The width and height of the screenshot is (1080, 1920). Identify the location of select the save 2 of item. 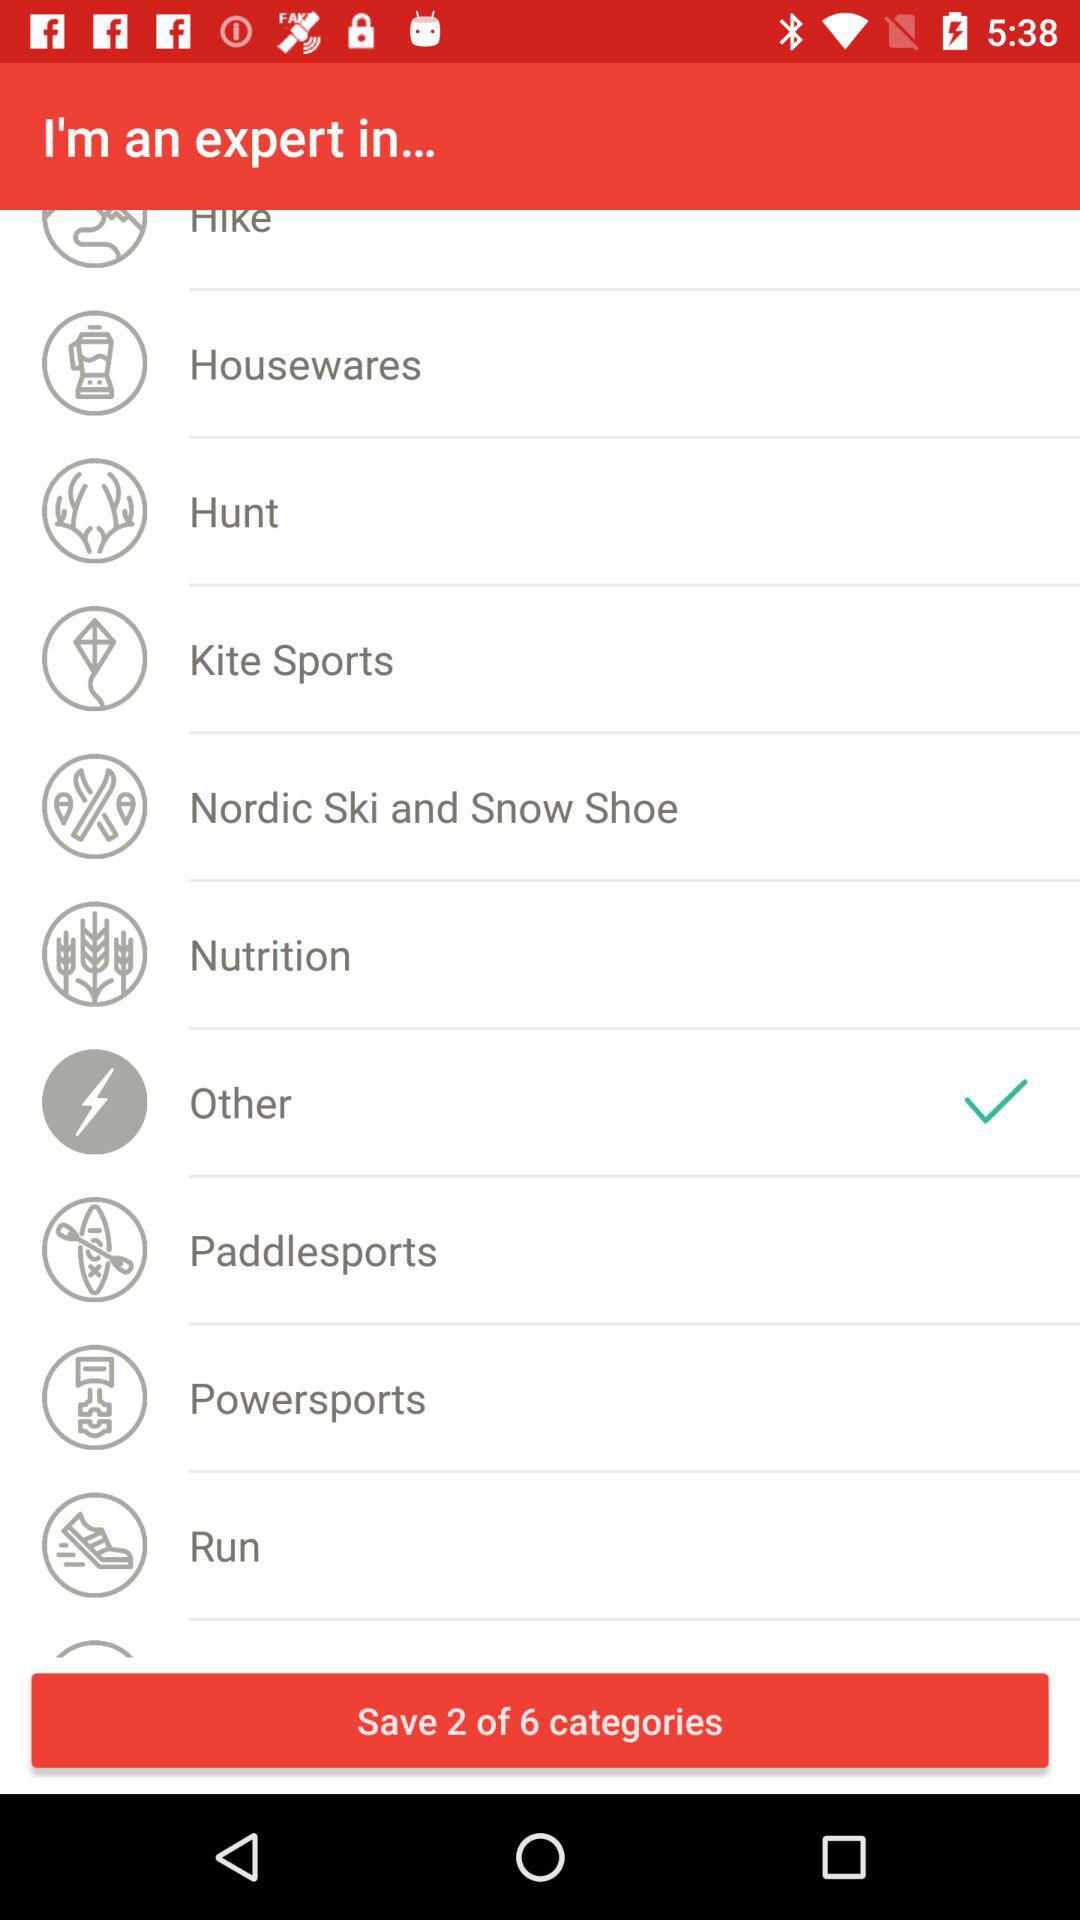
(540, 1720).